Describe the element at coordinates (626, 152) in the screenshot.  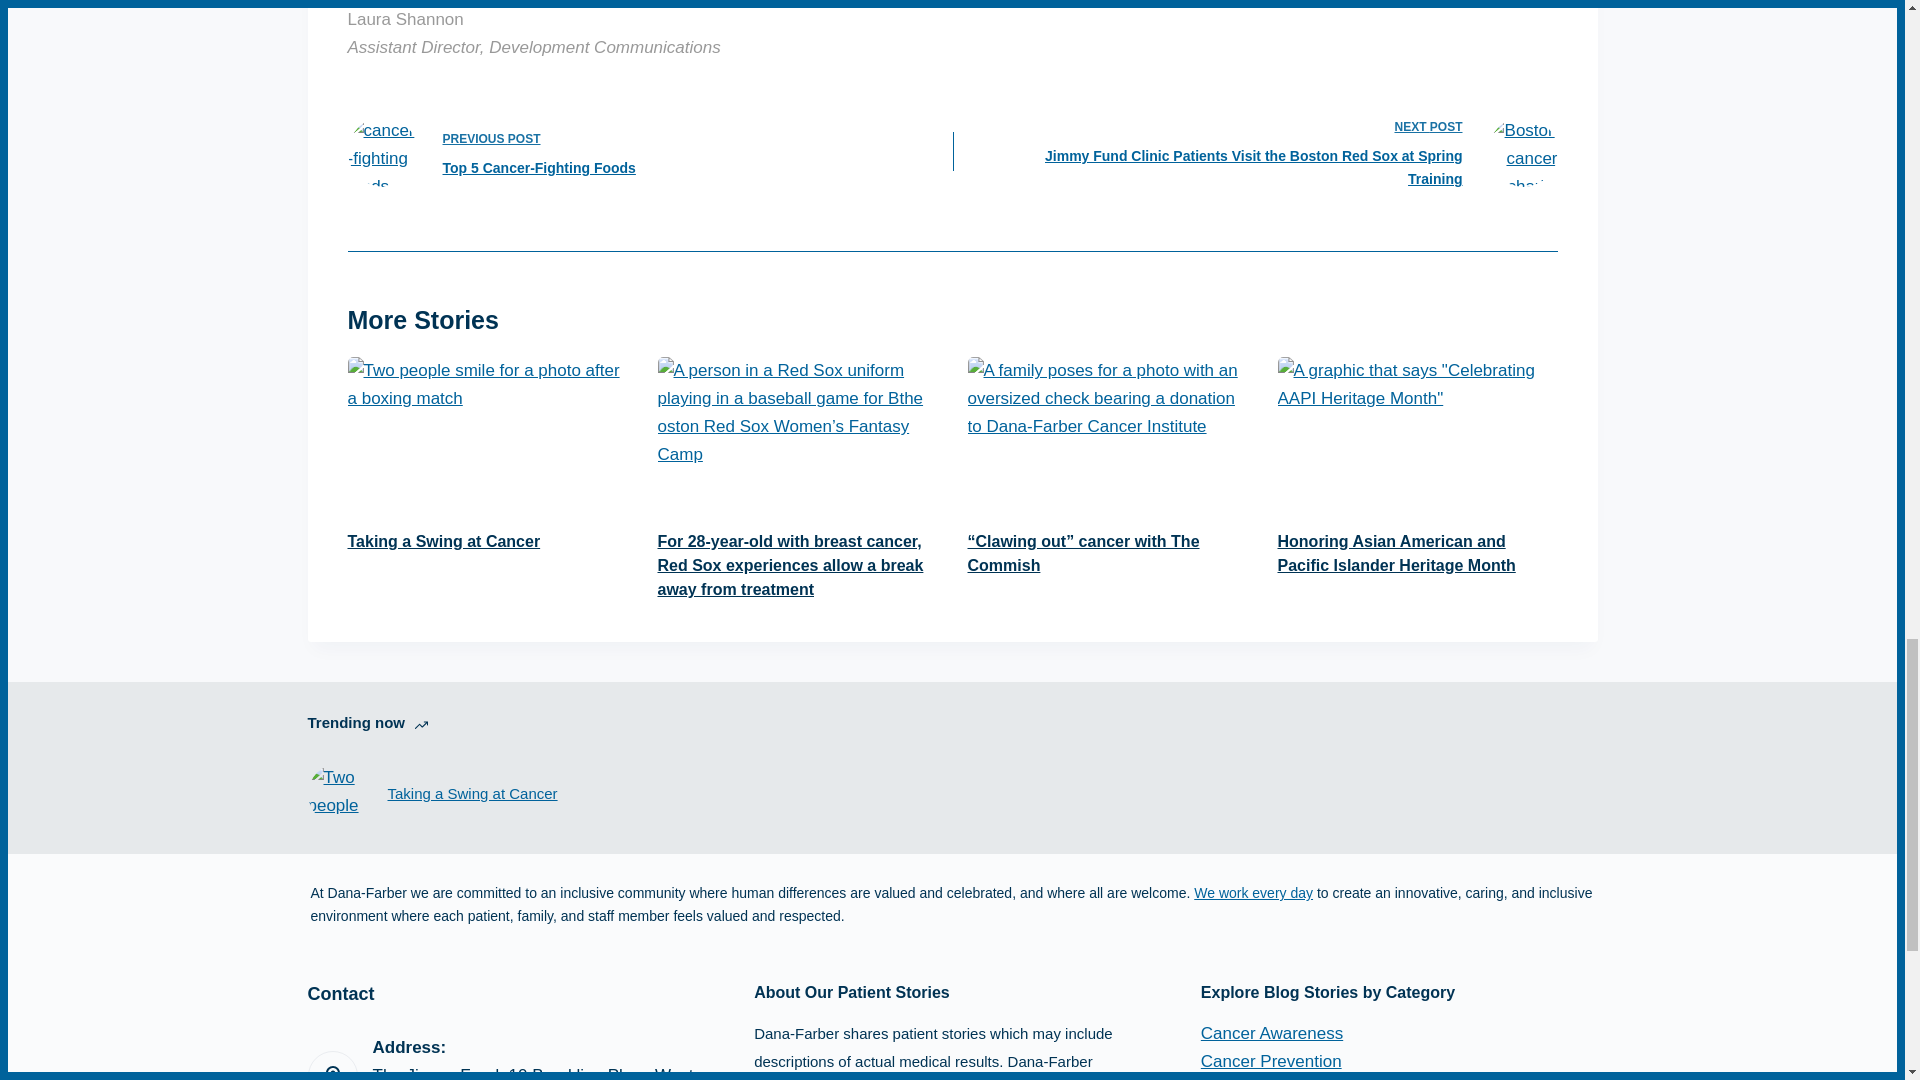
I see `Cancer Prevention` at that location.